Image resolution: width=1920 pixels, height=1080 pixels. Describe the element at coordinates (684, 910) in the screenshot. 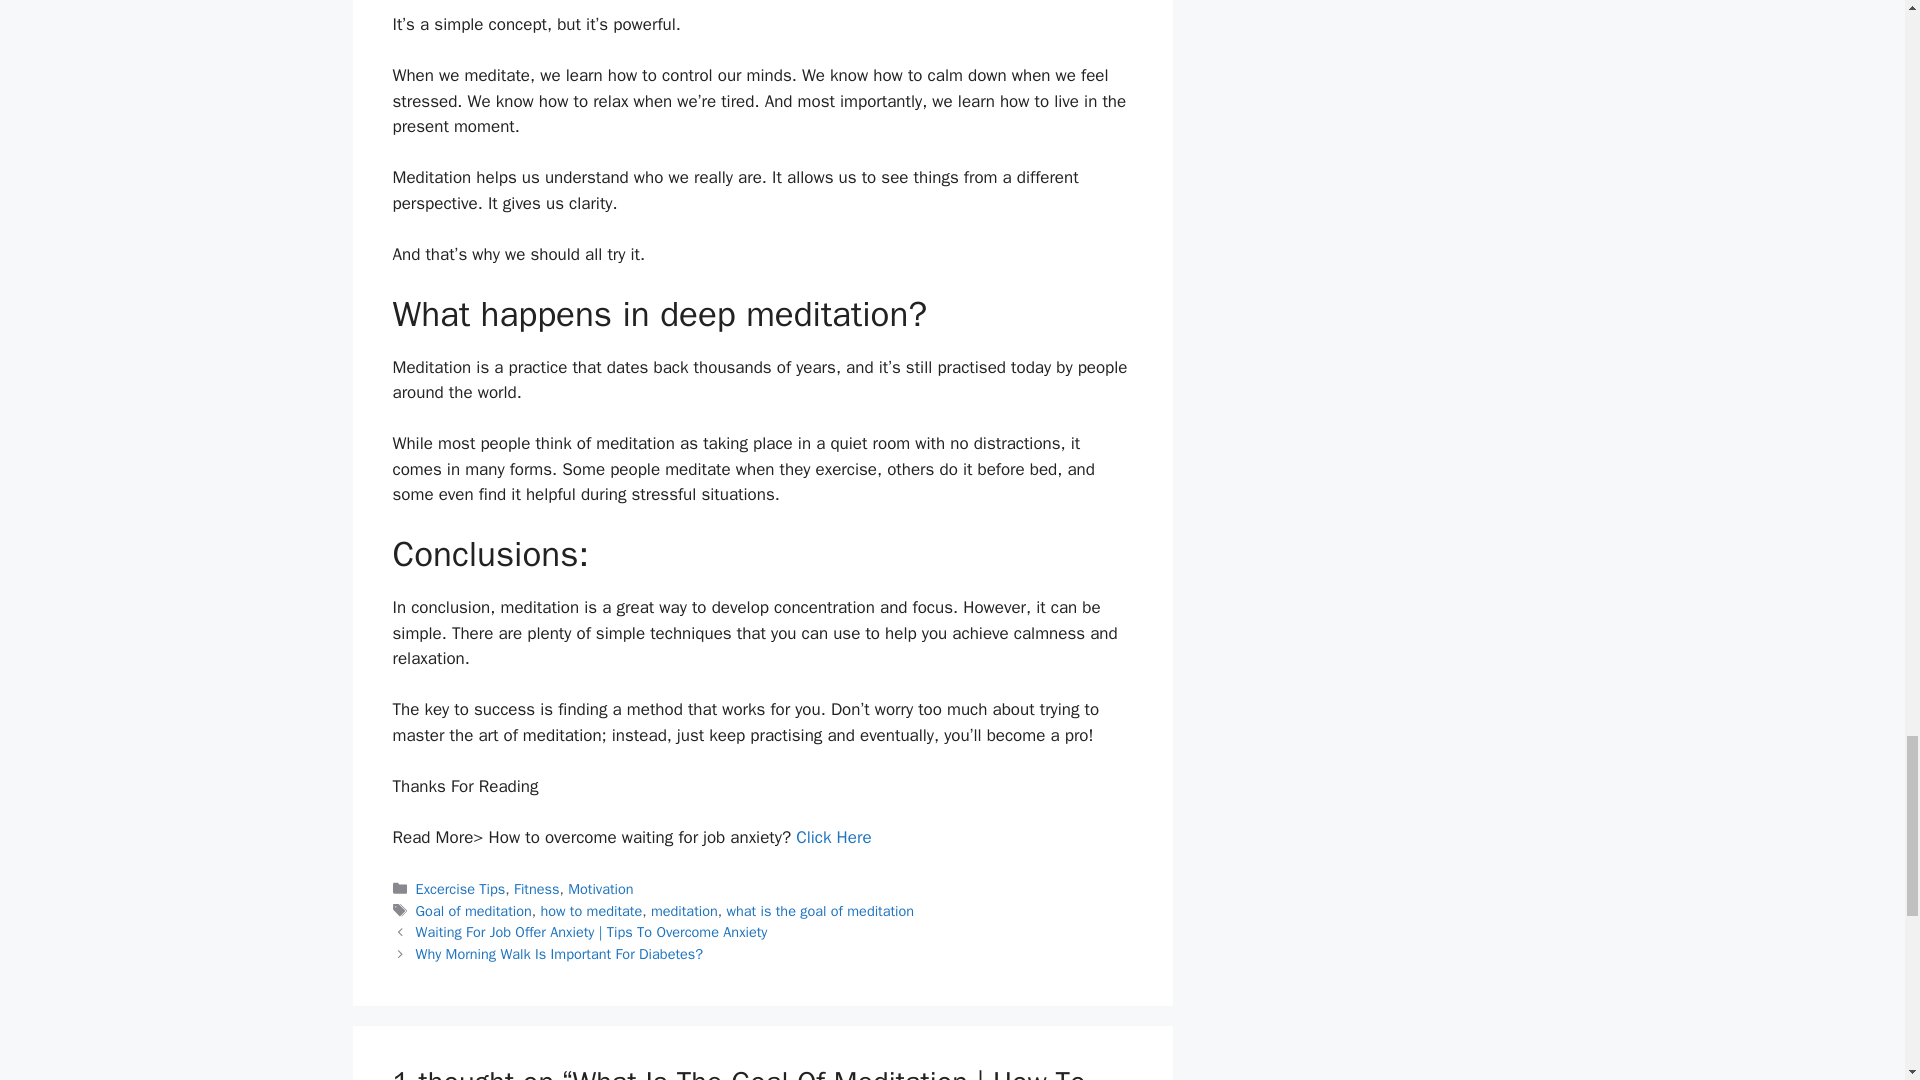

I see `meditation` at that location.